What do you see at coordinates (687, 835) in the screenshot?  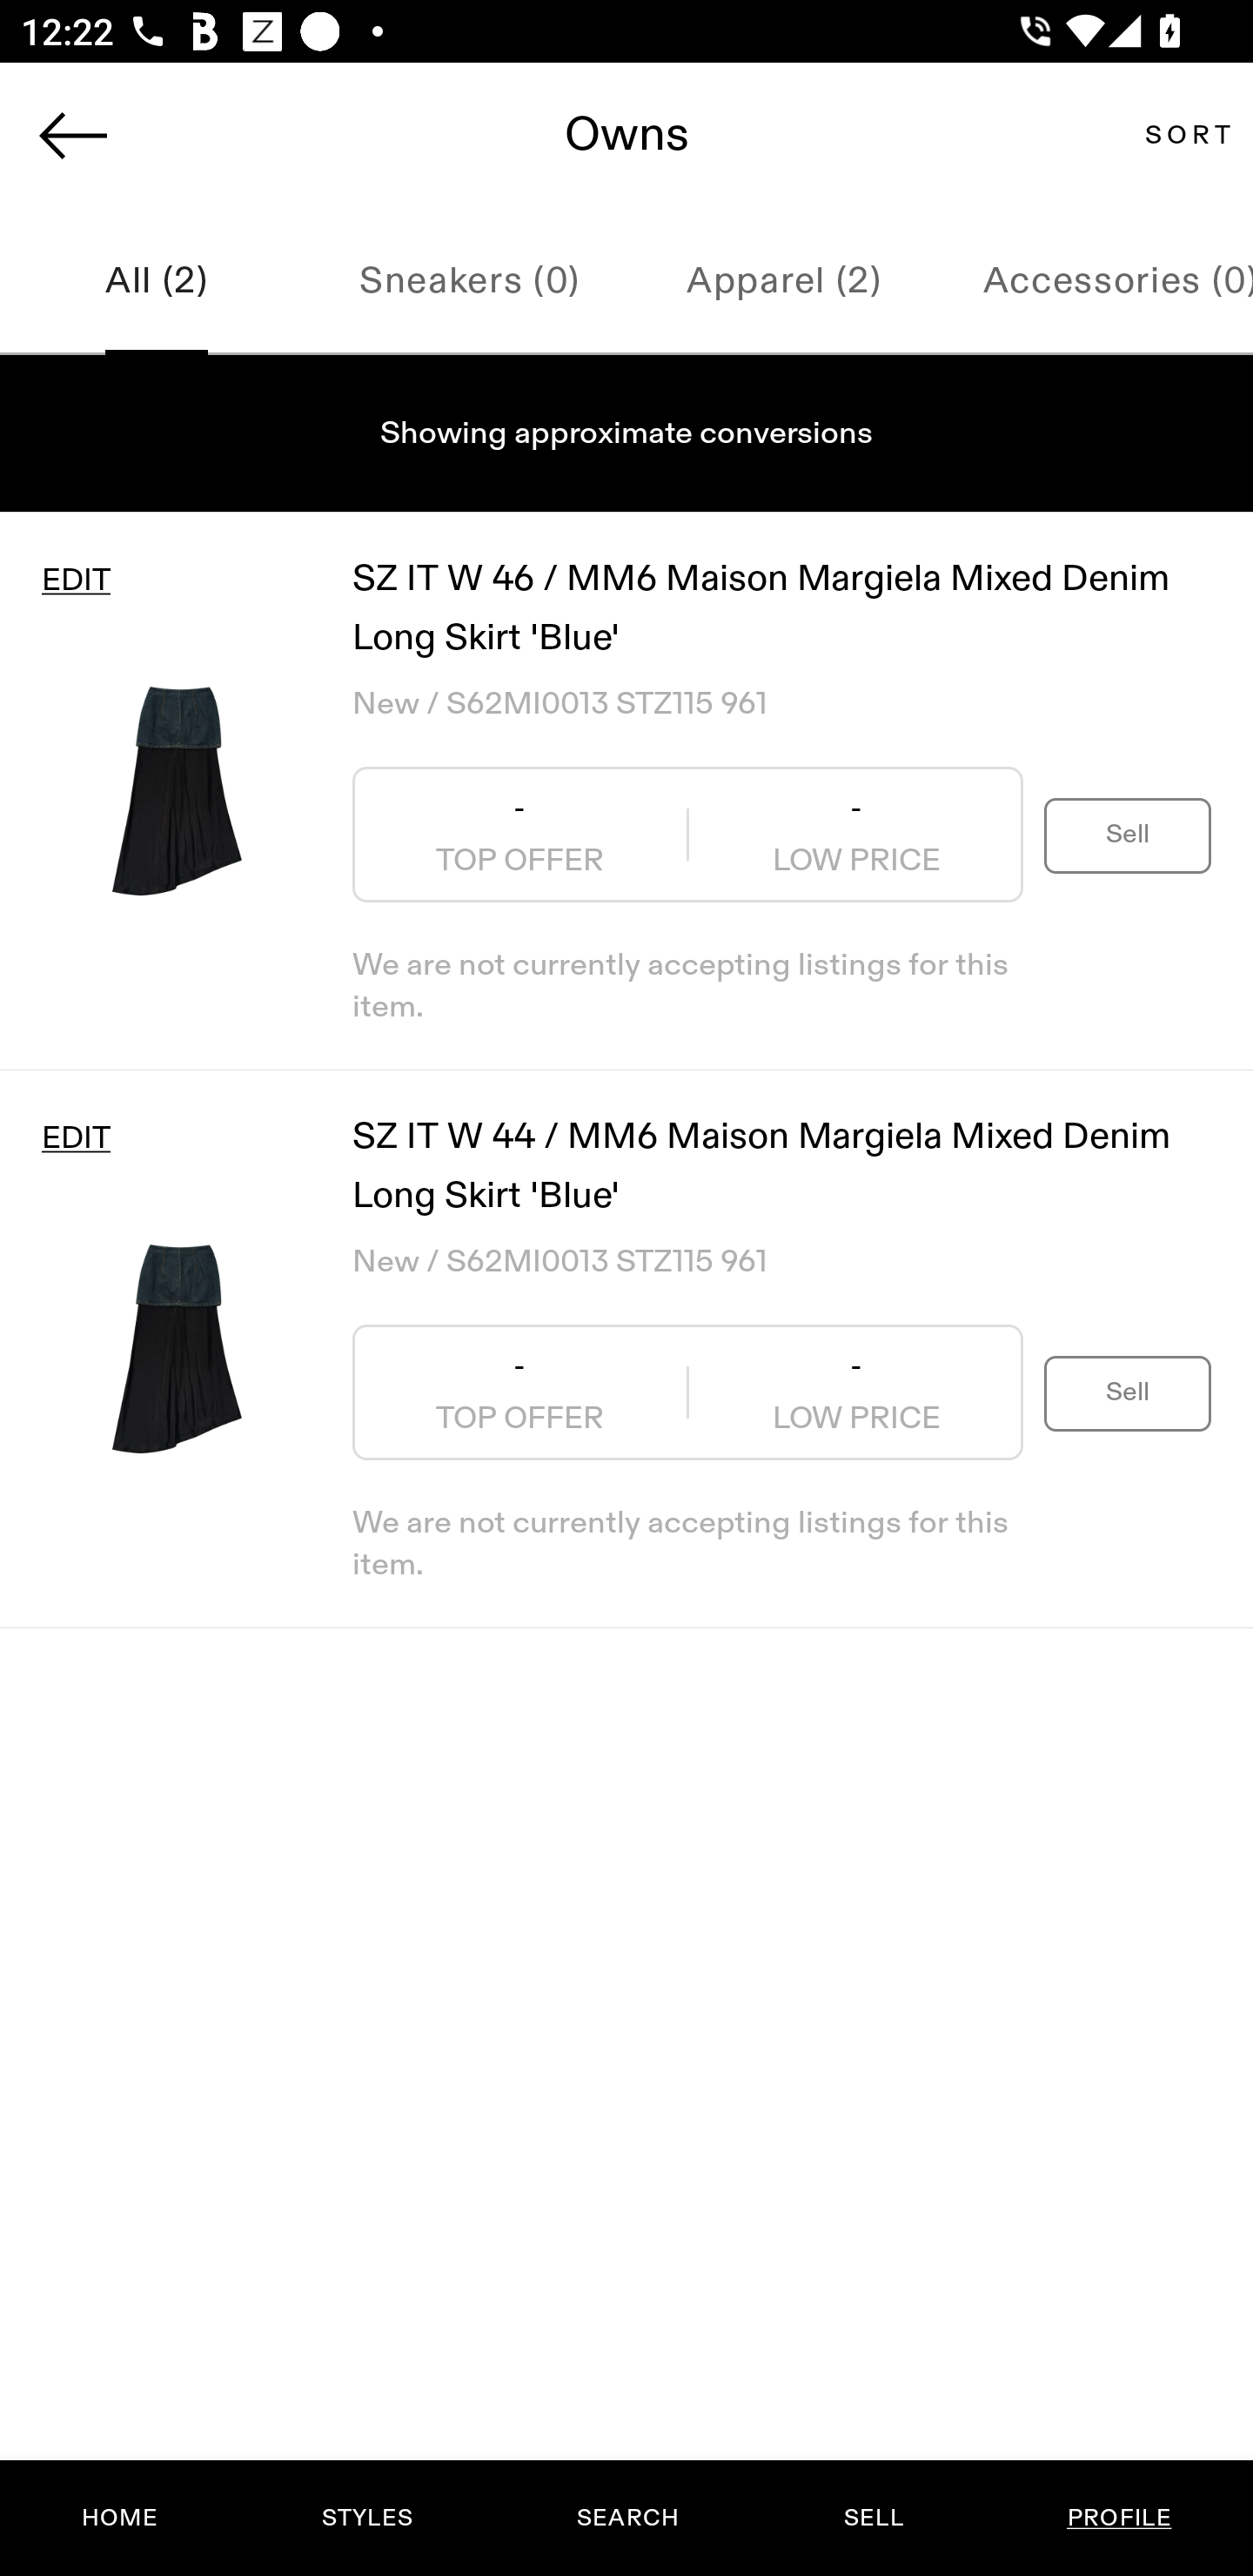 I see `- - TOP OFFER LOW PRICE` at bounding box center [687, 835].